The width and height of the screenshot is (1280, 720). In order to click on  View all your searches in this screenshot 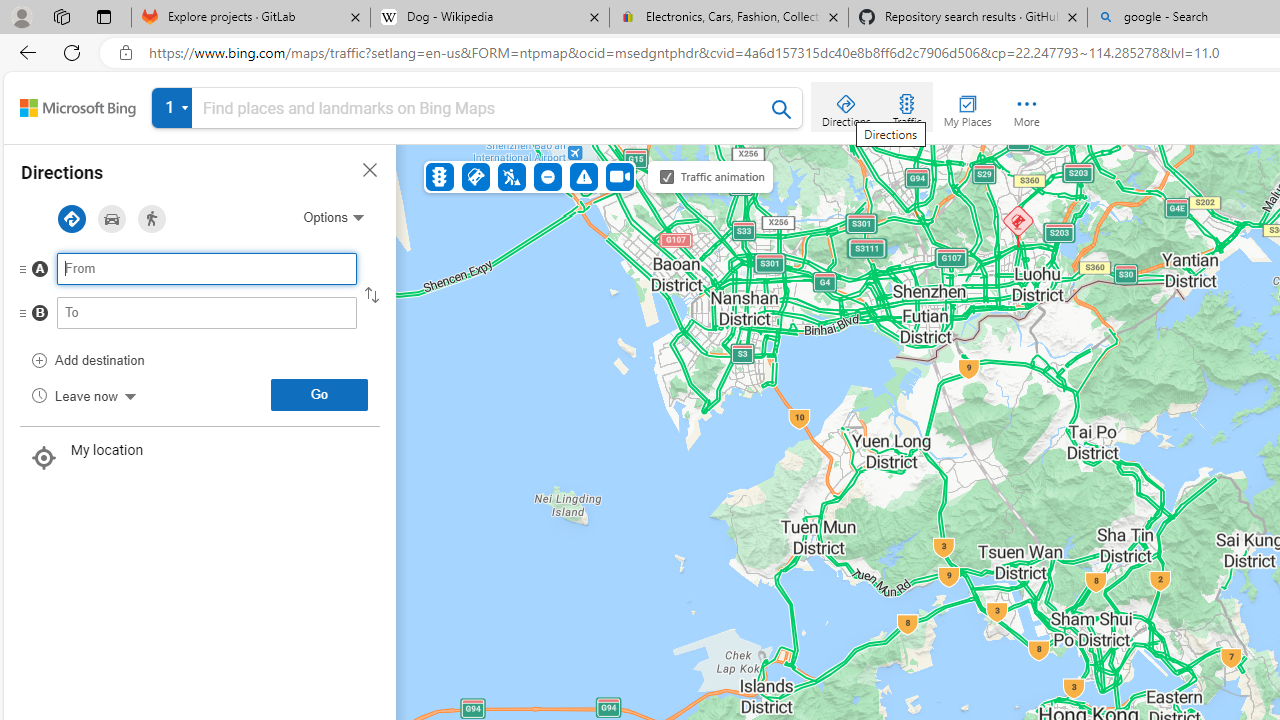, I will do `click(172, 108)`.